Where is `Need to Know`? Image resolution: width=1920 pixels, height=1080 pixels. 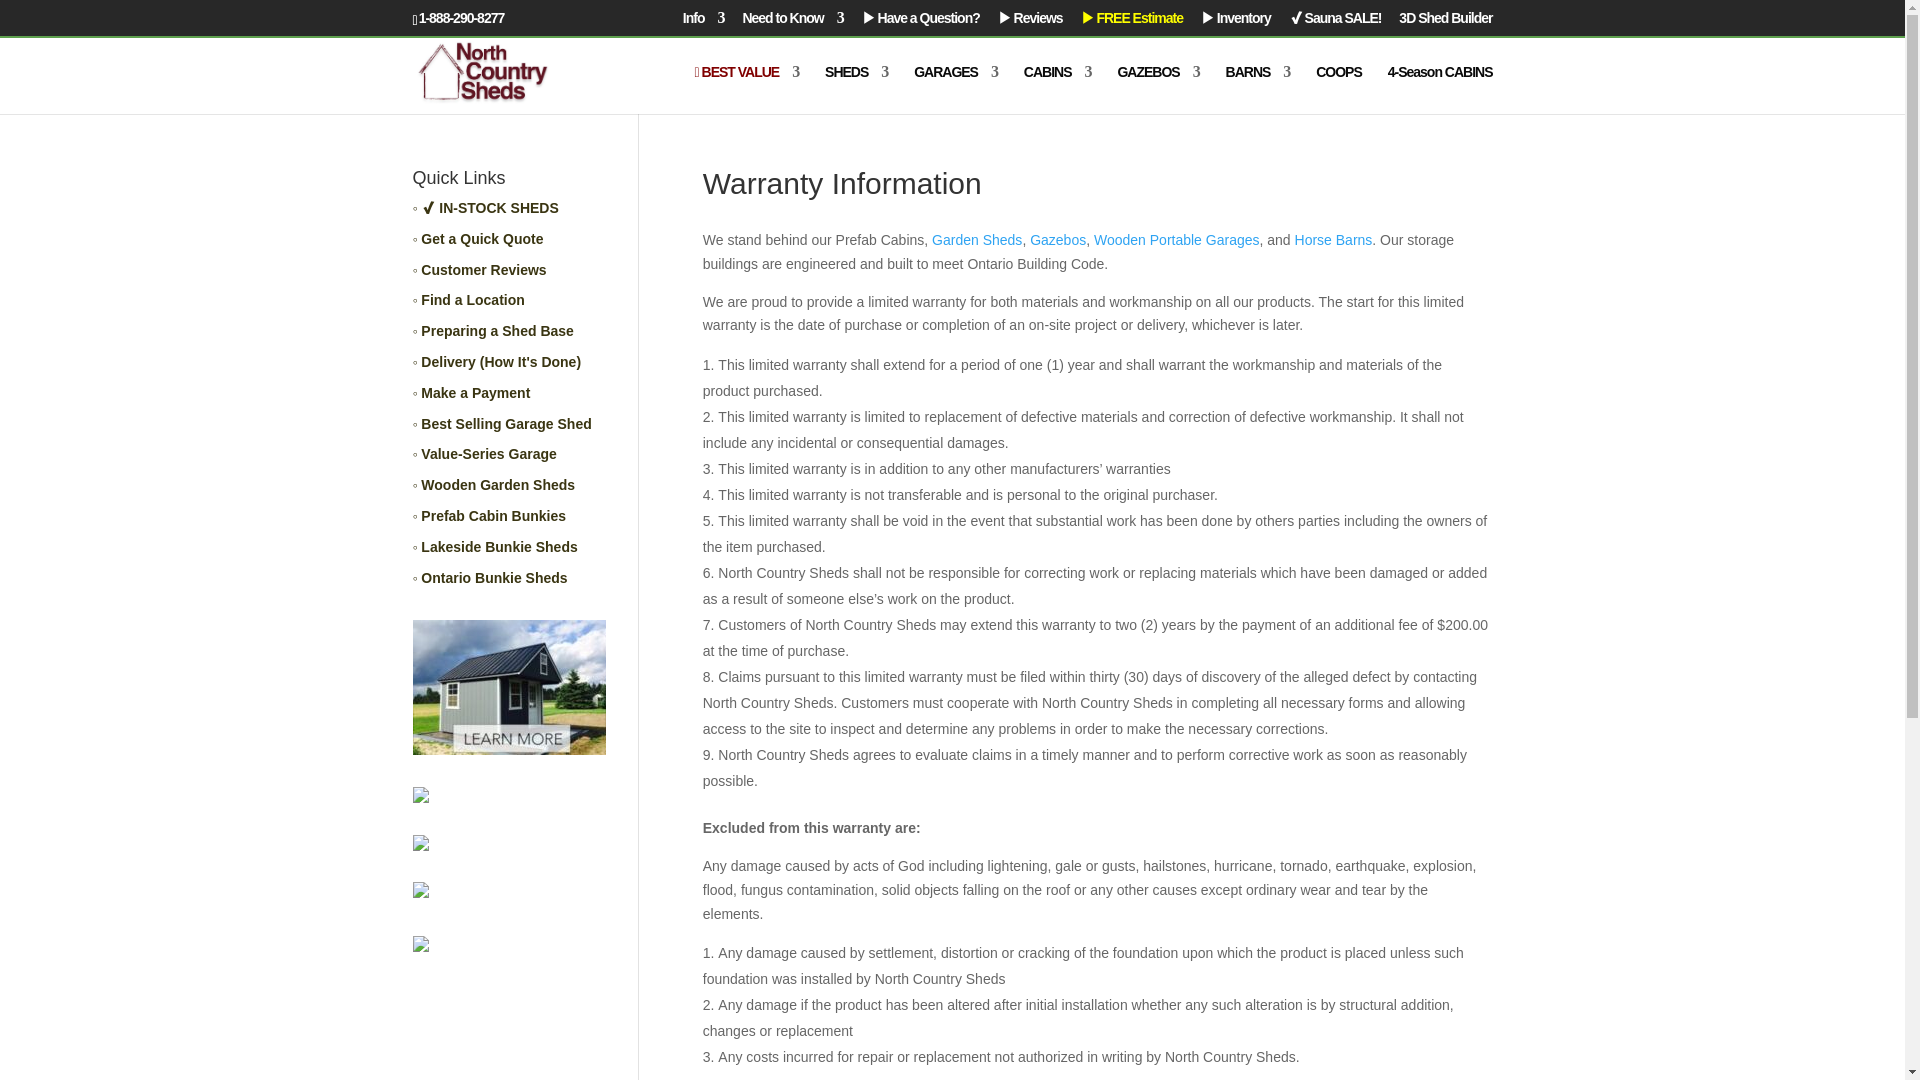 Need to Know is located at coordinates (792, 22).